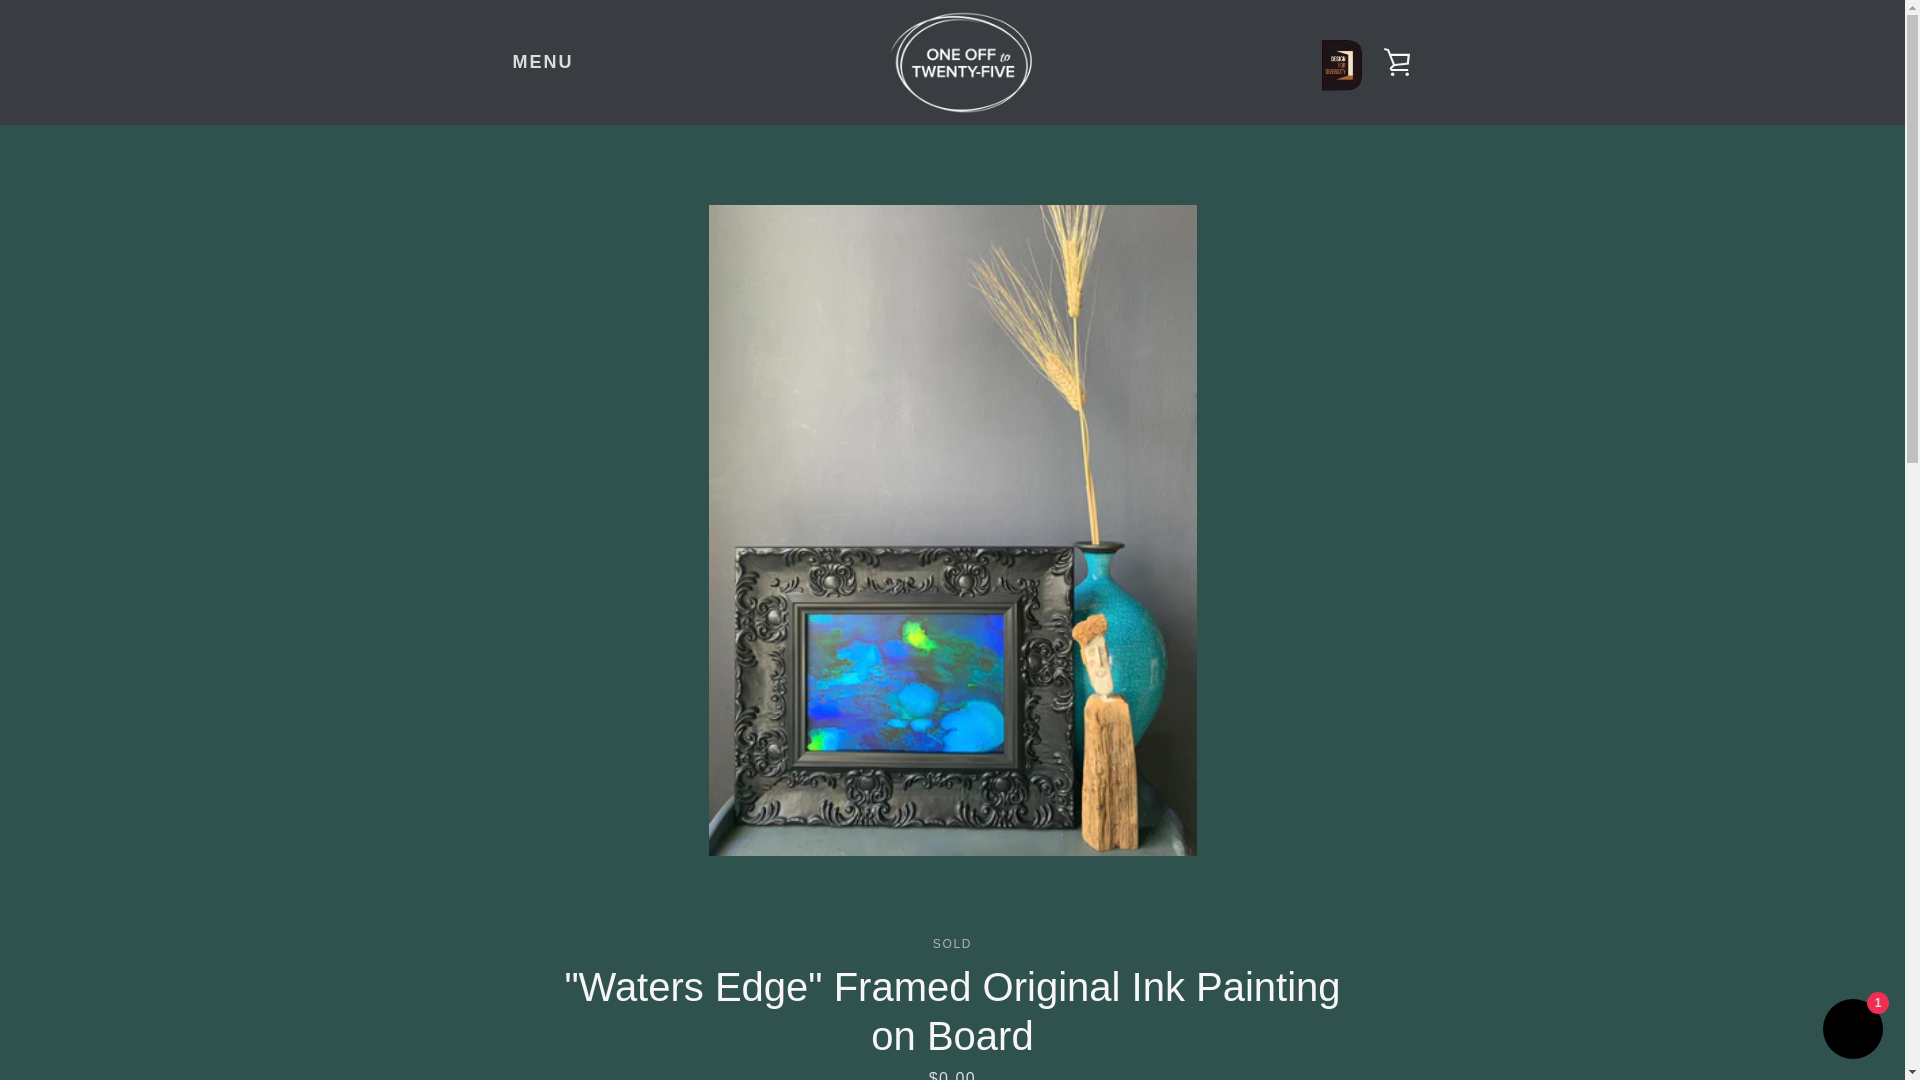  Describe the element at coordinates (542, 62) in the screenshot. I see `MENU` at that location.